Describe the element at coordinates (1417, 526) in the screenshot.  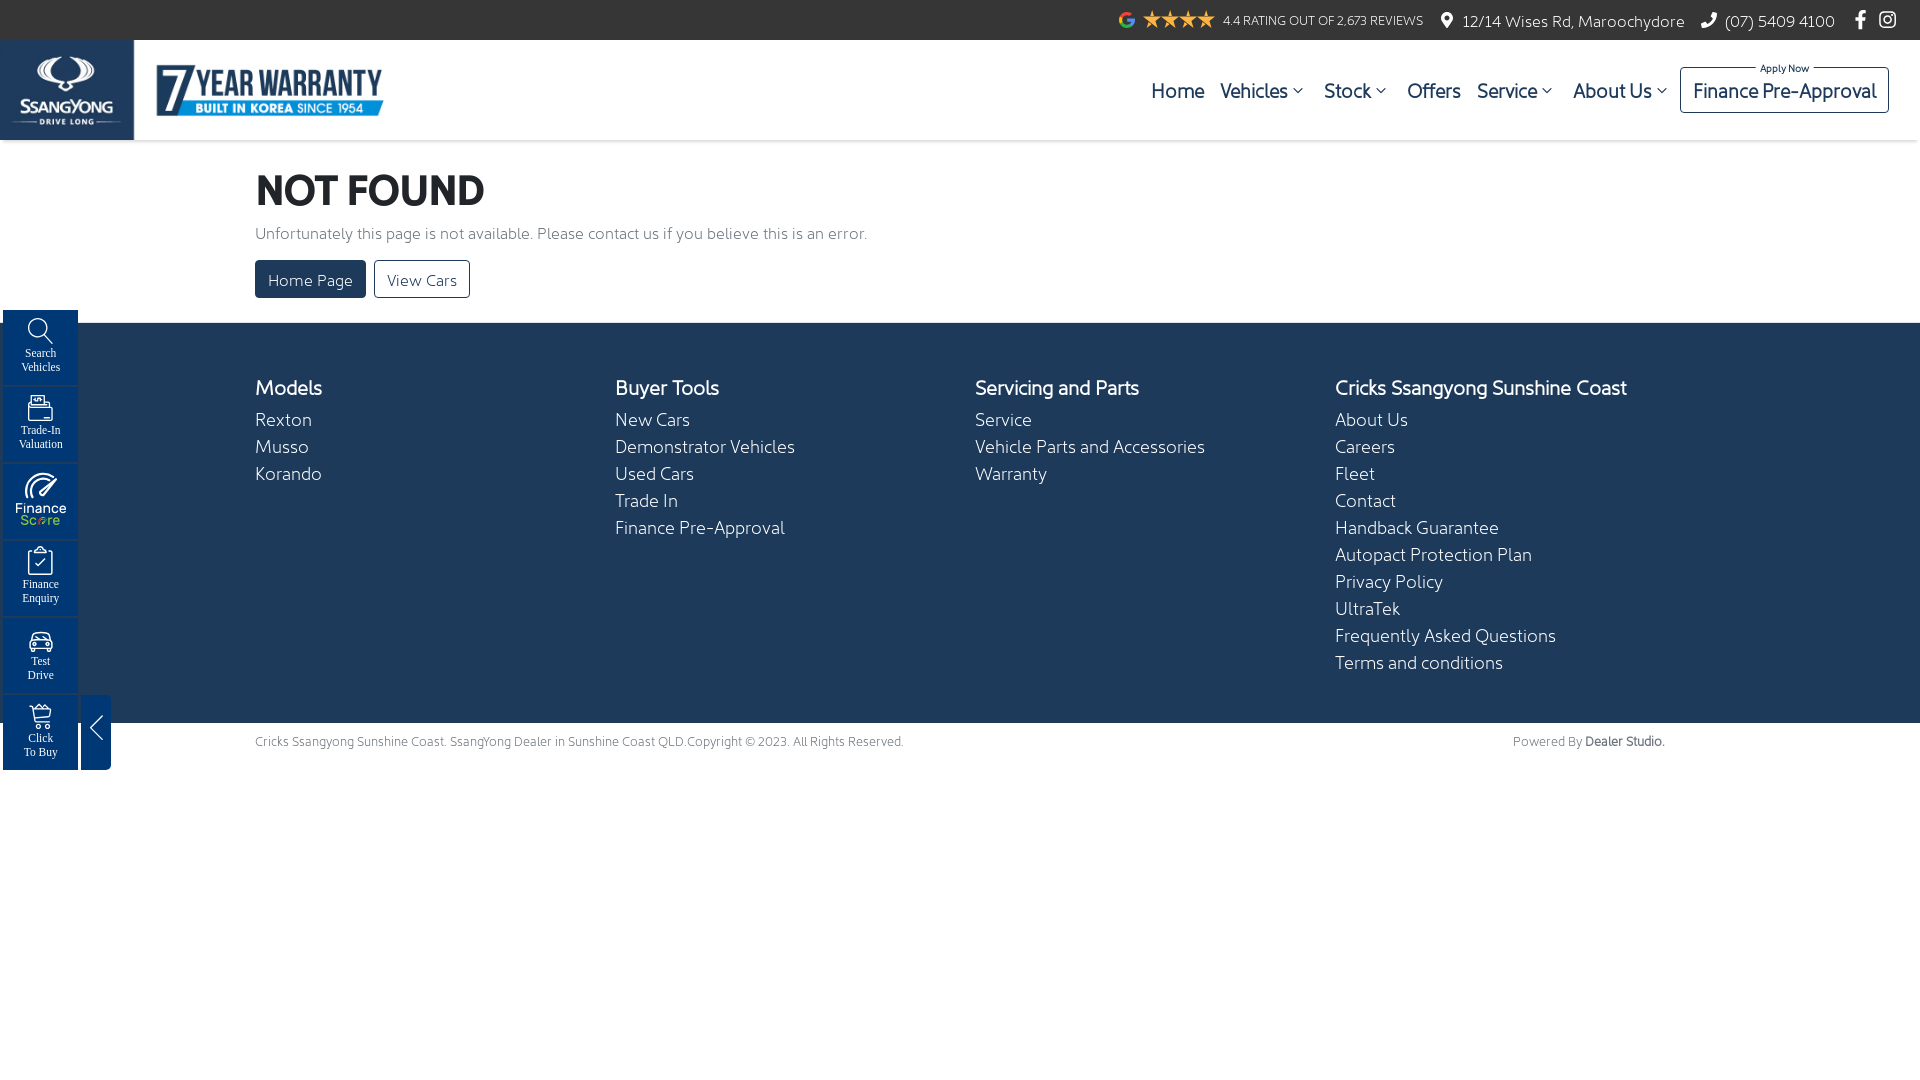
I see `Handback Guarantee` at that location.